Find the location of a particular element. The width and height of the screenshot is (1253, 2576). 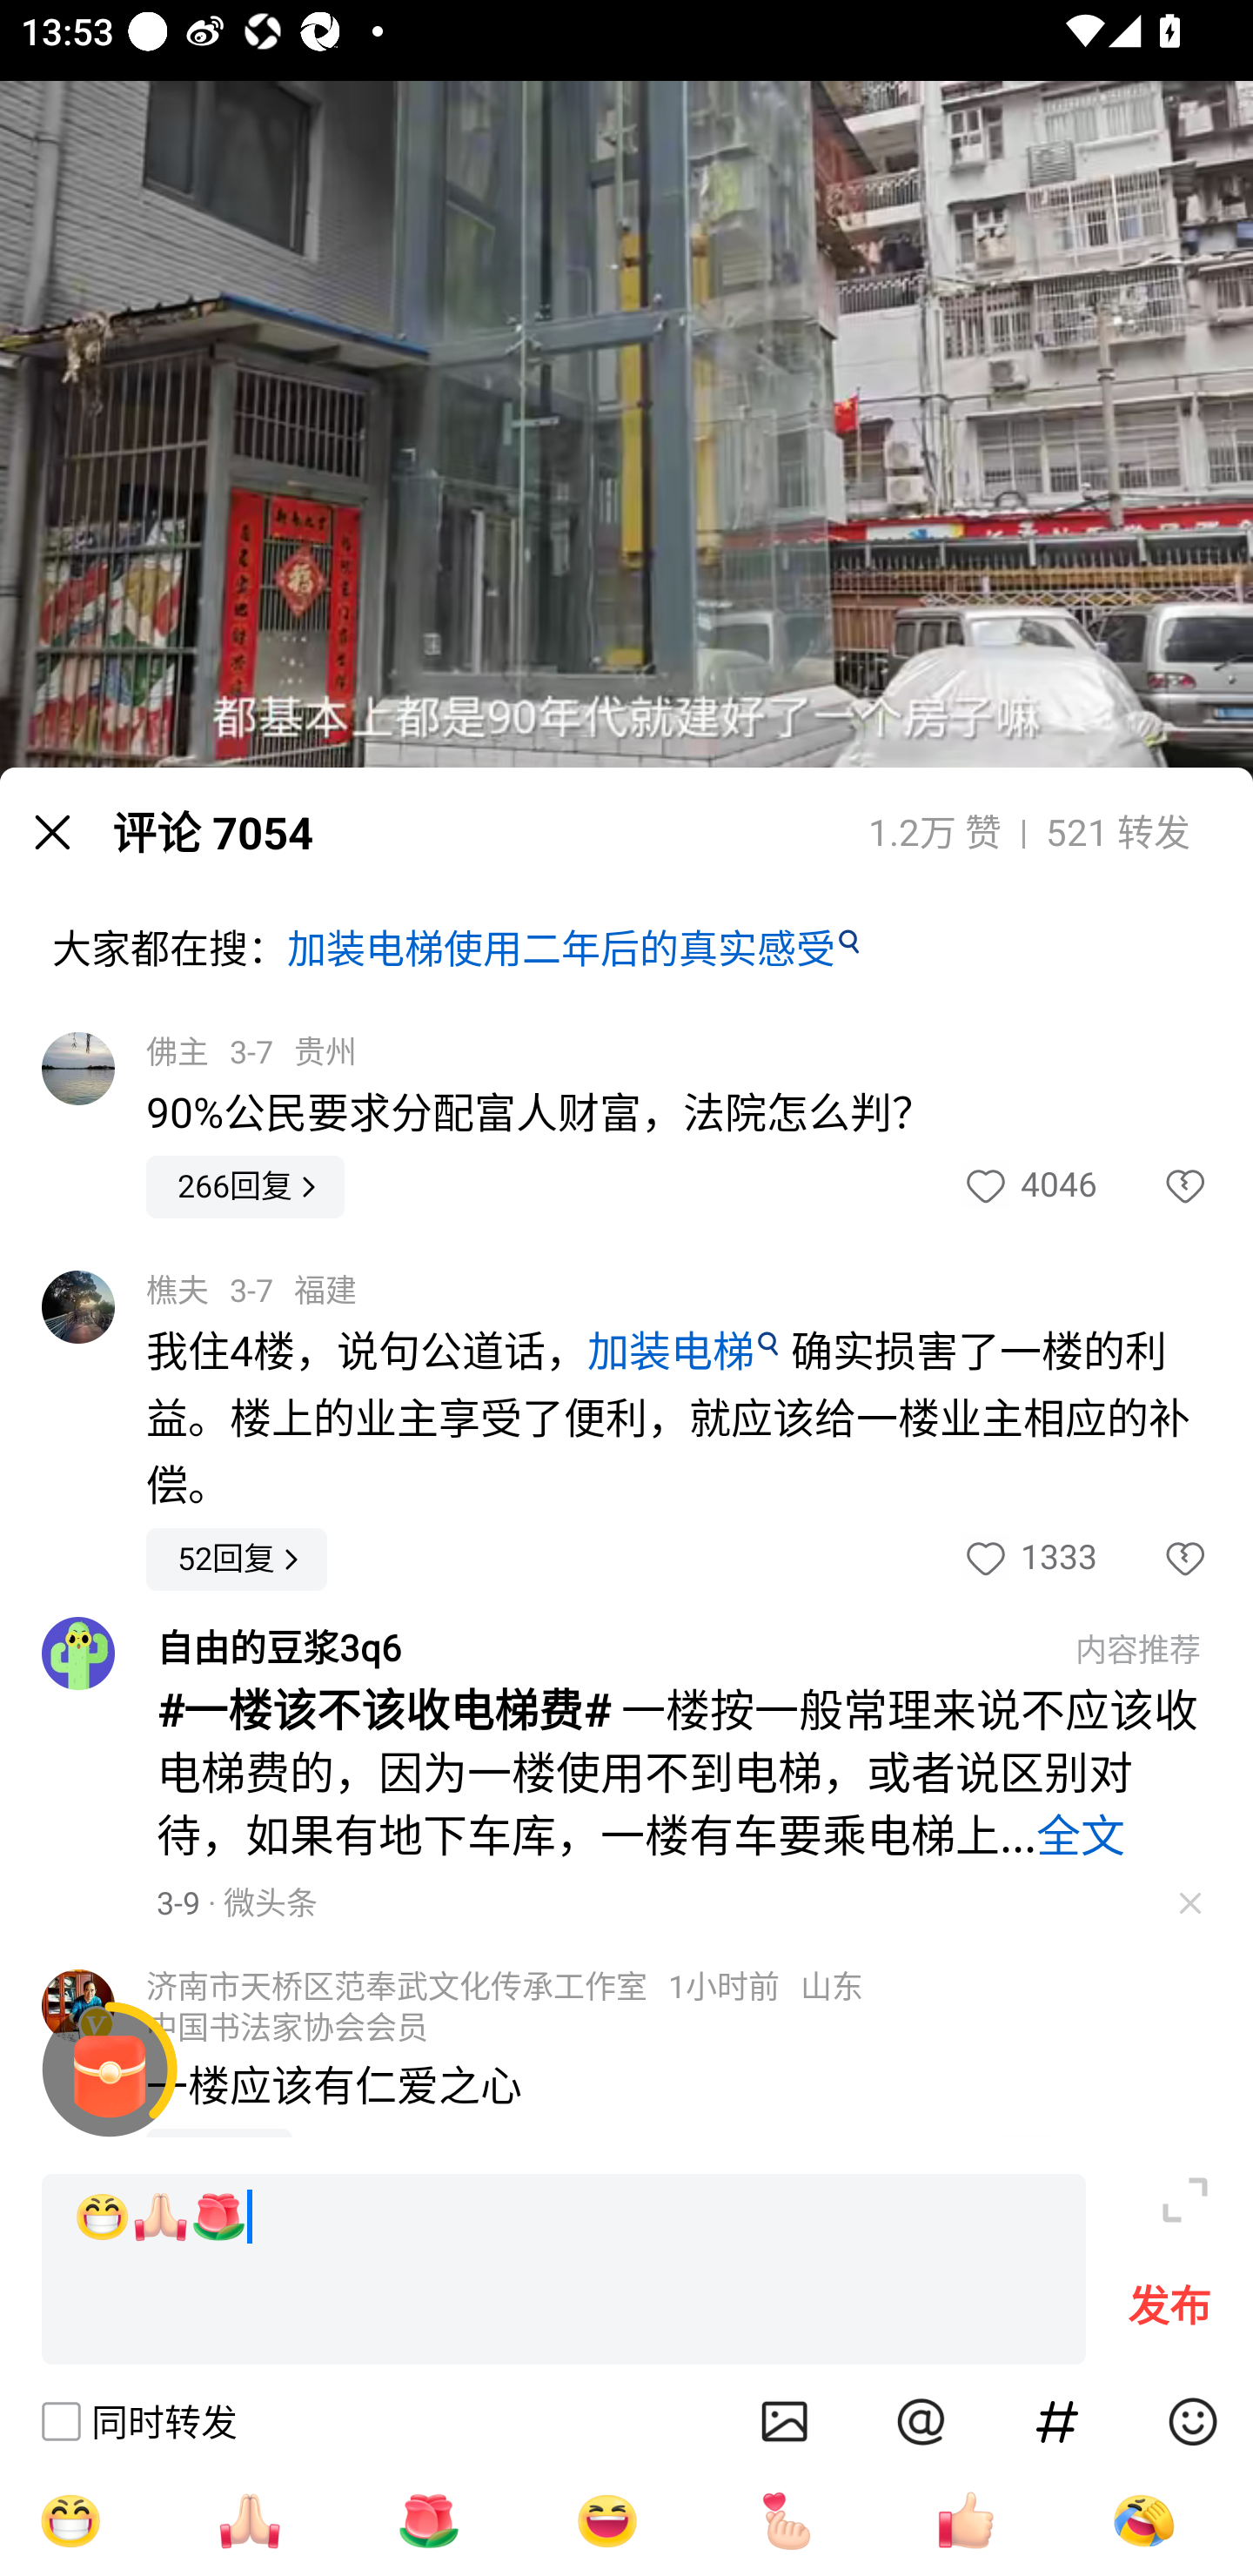

[玫瑰] is located at coordinates (428, 2520).